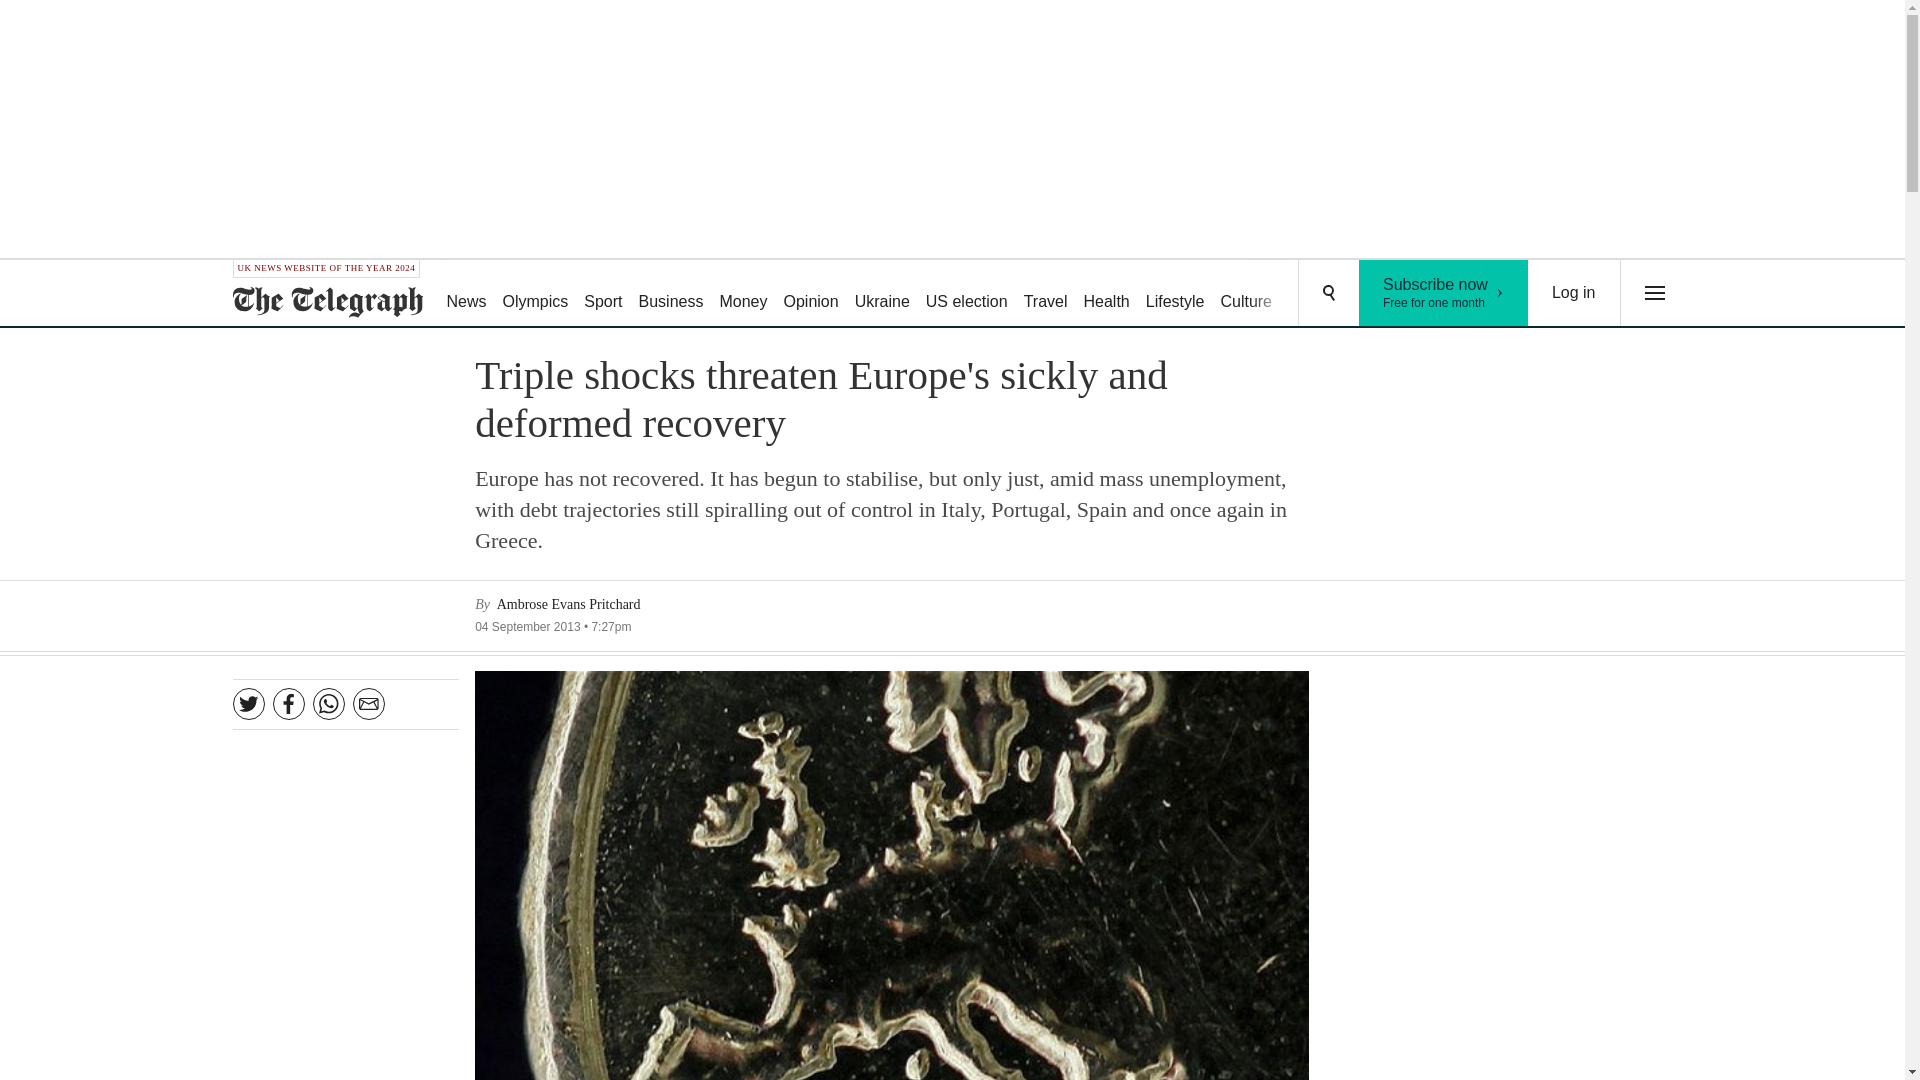  Describe the element at coordinates (966, 294) in the screenshot. I see `Money` at that location.